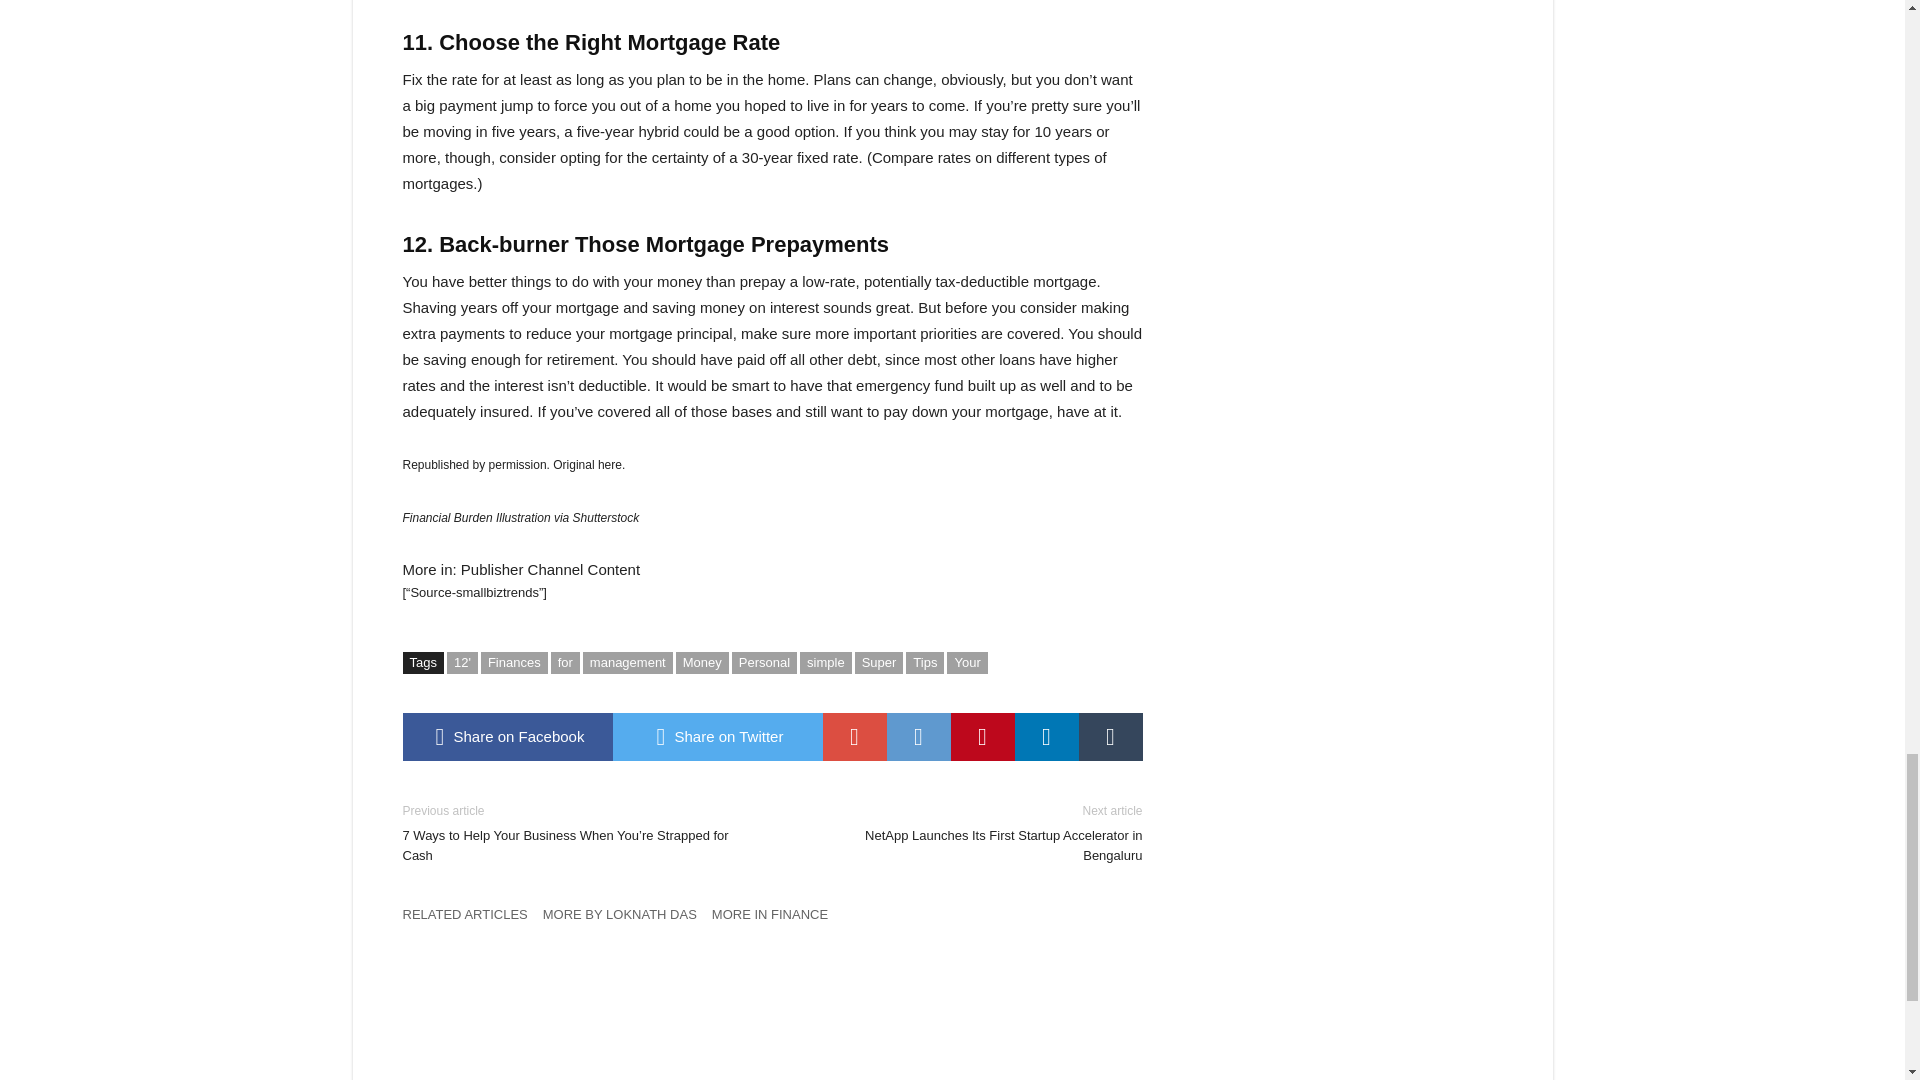 The width and height of the screenshot is (1920, 1080). What do you see at coordinates (628, 662) in the screenshot?
I see `management` at bounding box center [628, 662].